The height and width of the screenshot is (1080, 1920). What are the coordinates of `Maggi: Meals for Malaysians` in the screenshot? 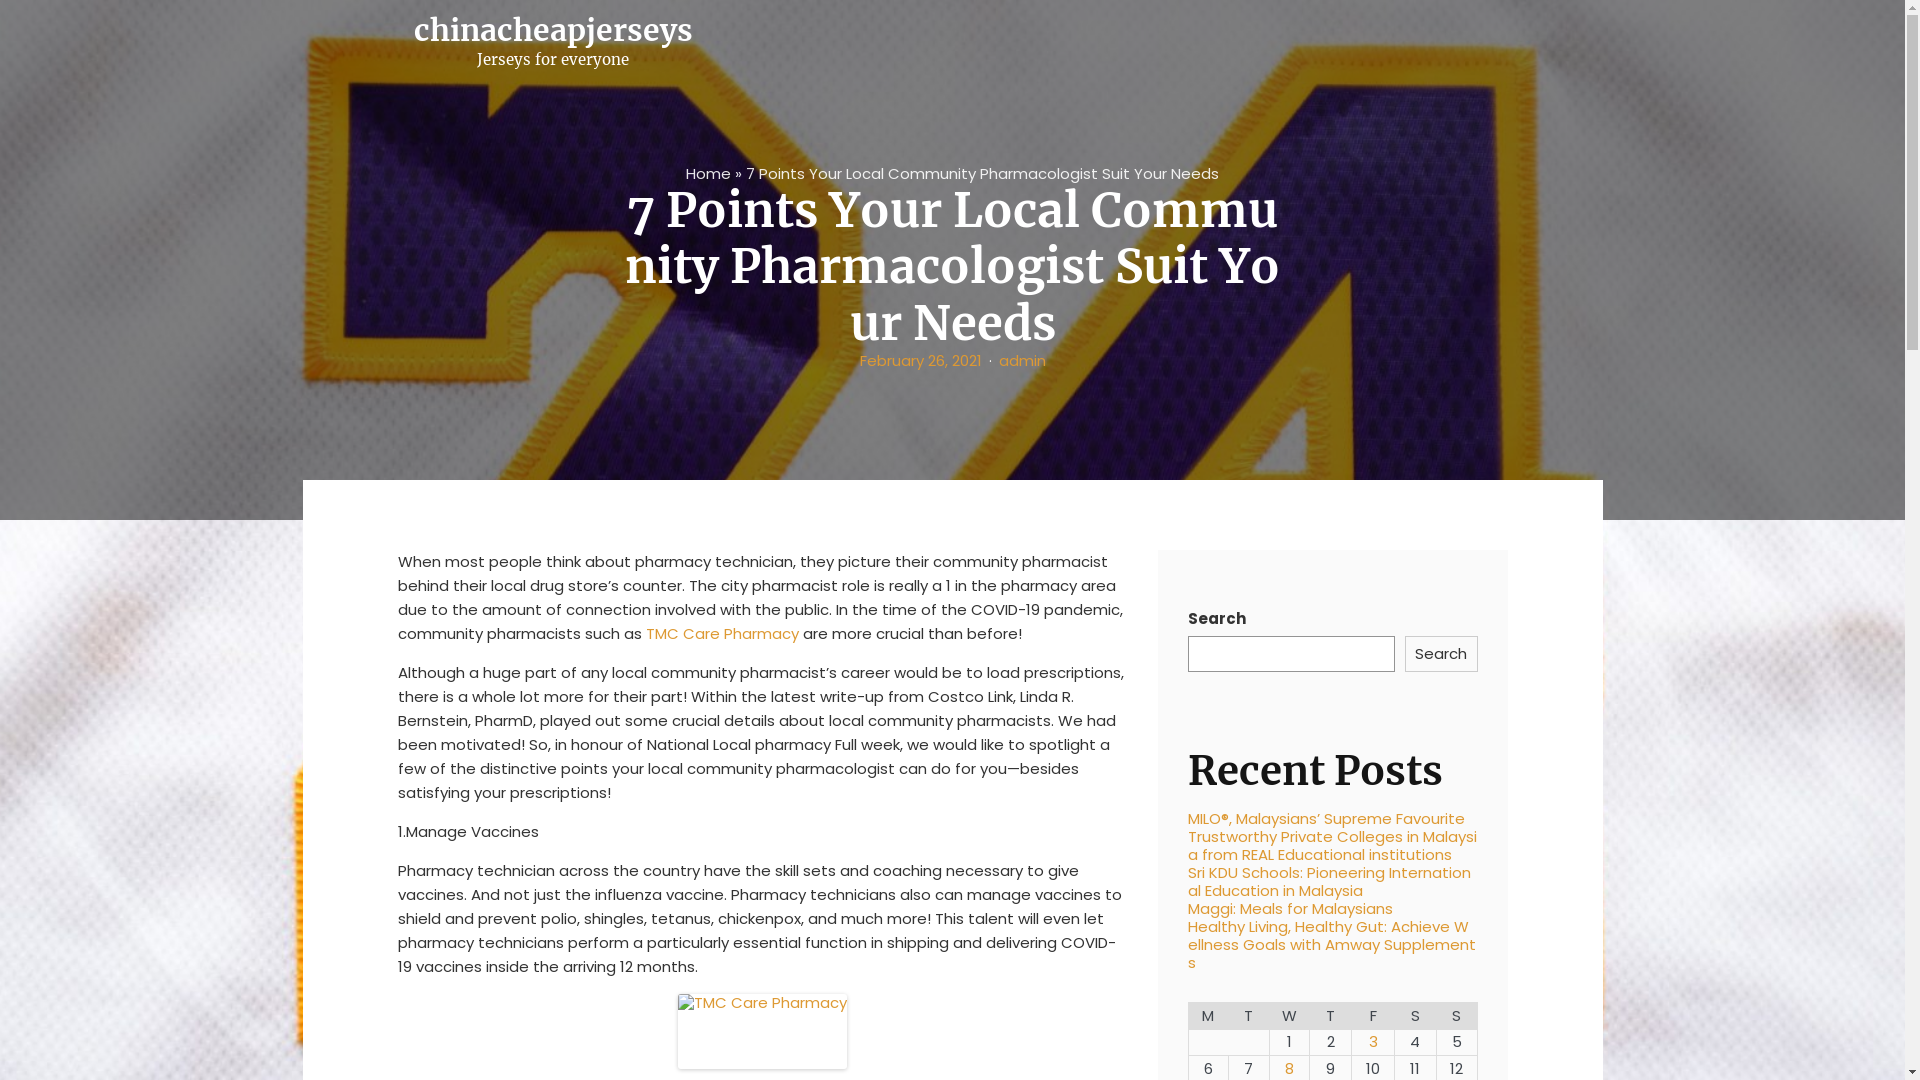 It's located at (1290, 909).